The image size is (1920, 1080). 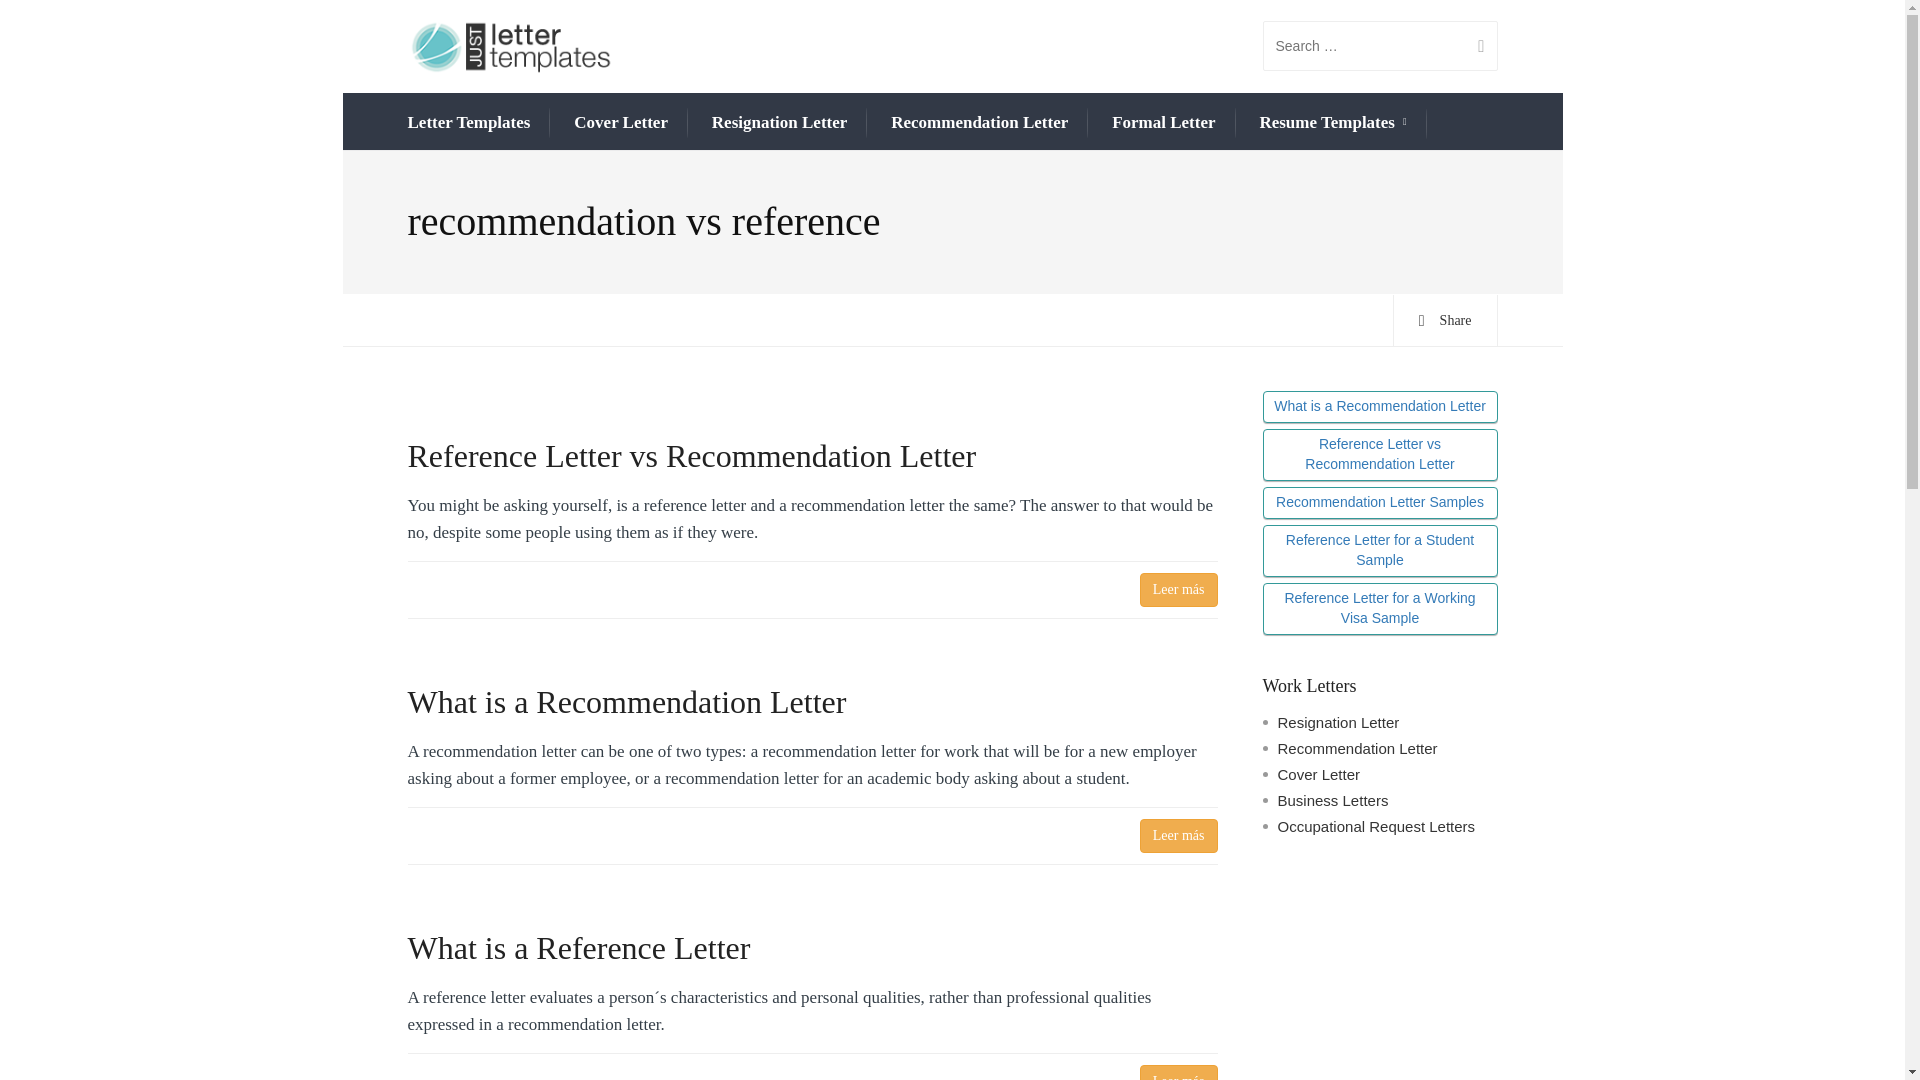 What do you see at coordinates (1332, 124) in the screenshot?
I see `Resume Templates` at bounding box center [1332, 124].